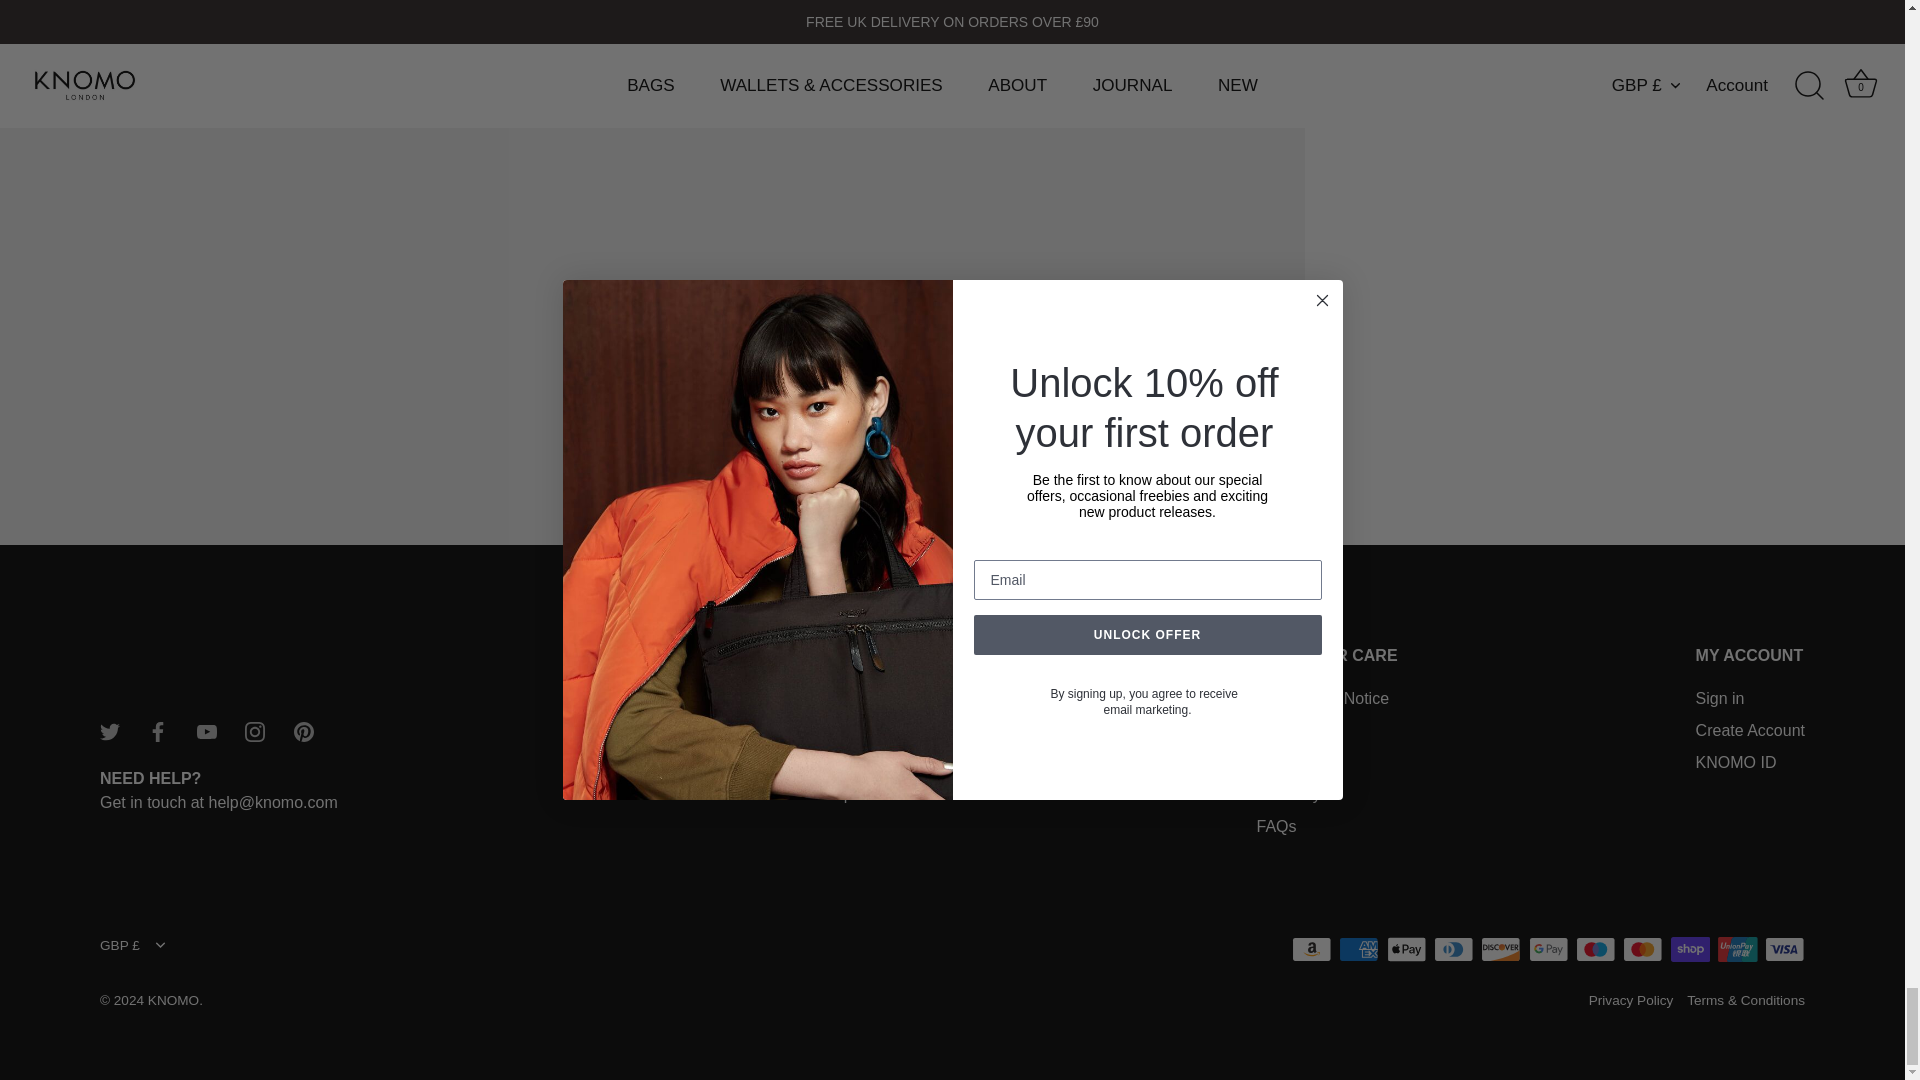  What do you see at coordinates (1548, 950) in the screenshot?
I see `Google Pay` at bounding box center [1548, 950].